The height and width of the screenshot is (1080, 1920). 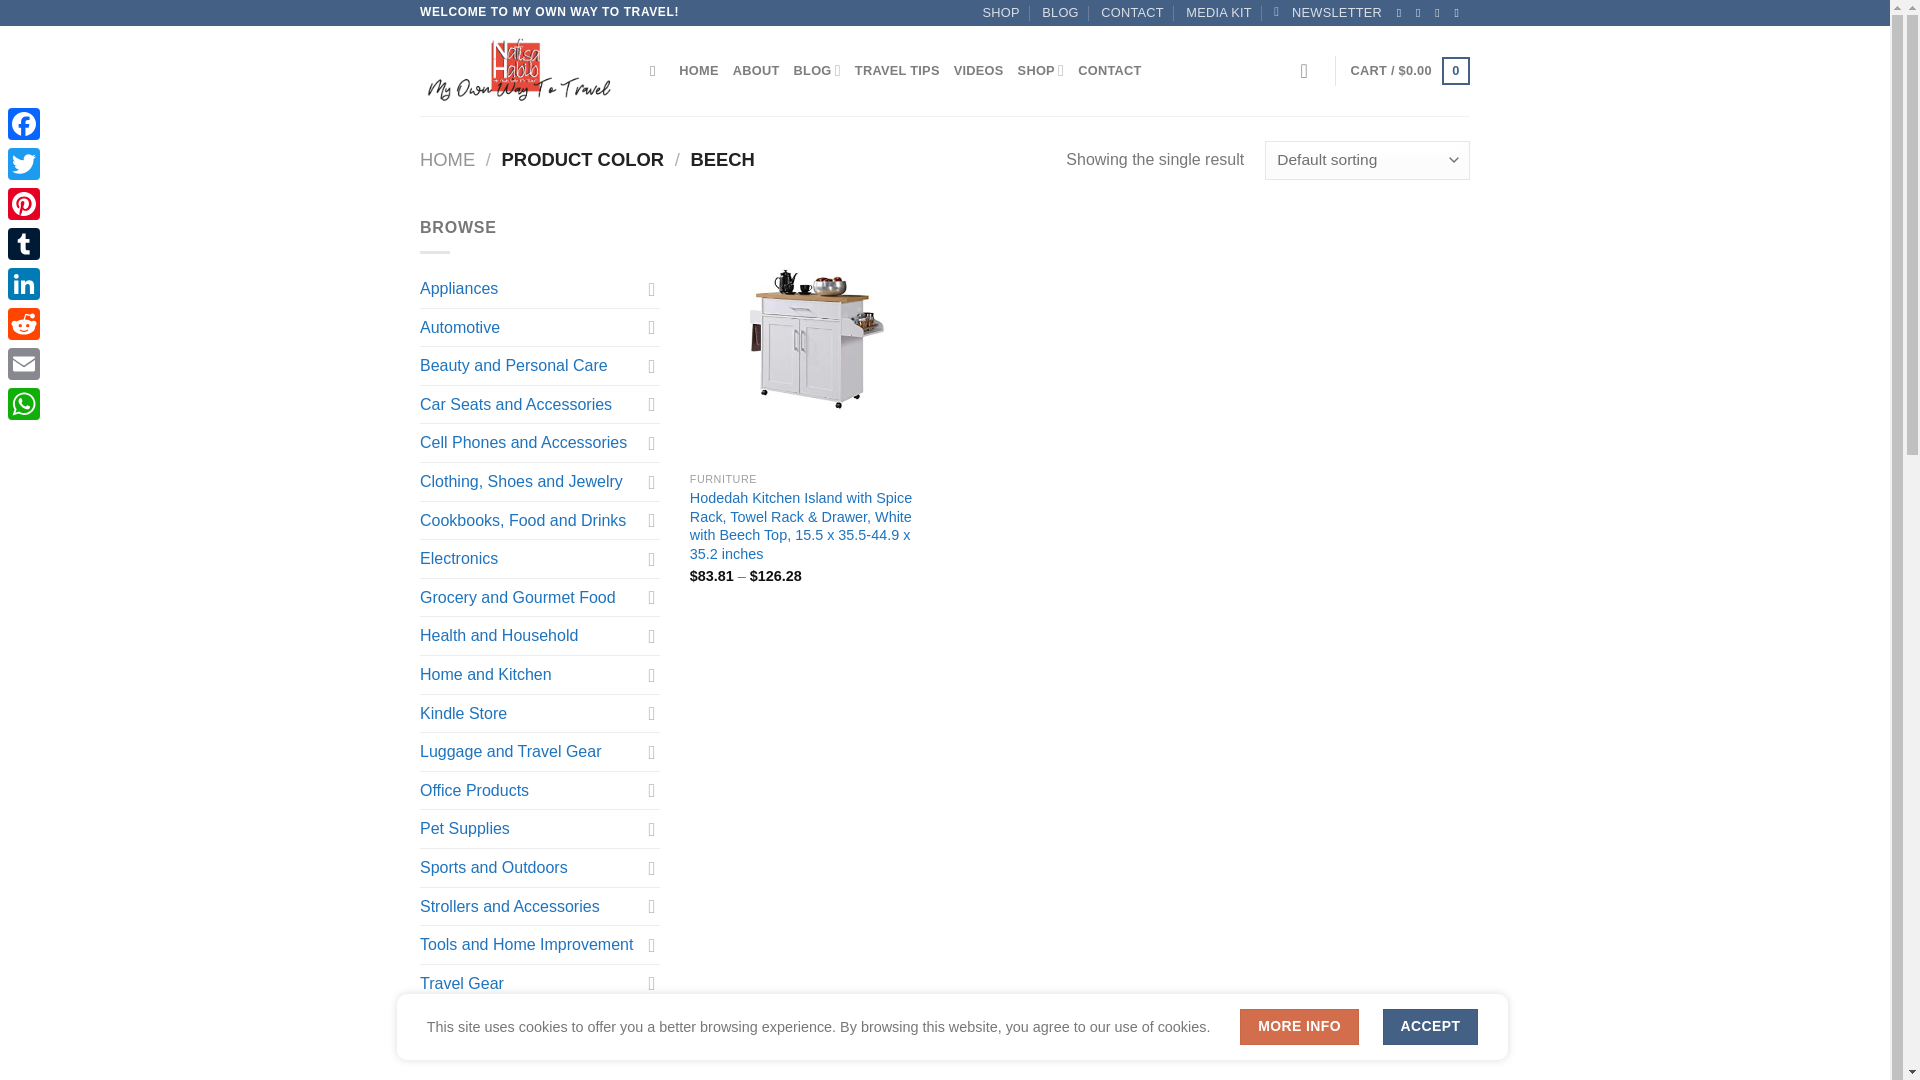 I want to click on VIDEOS, so click(x=979, y=70).